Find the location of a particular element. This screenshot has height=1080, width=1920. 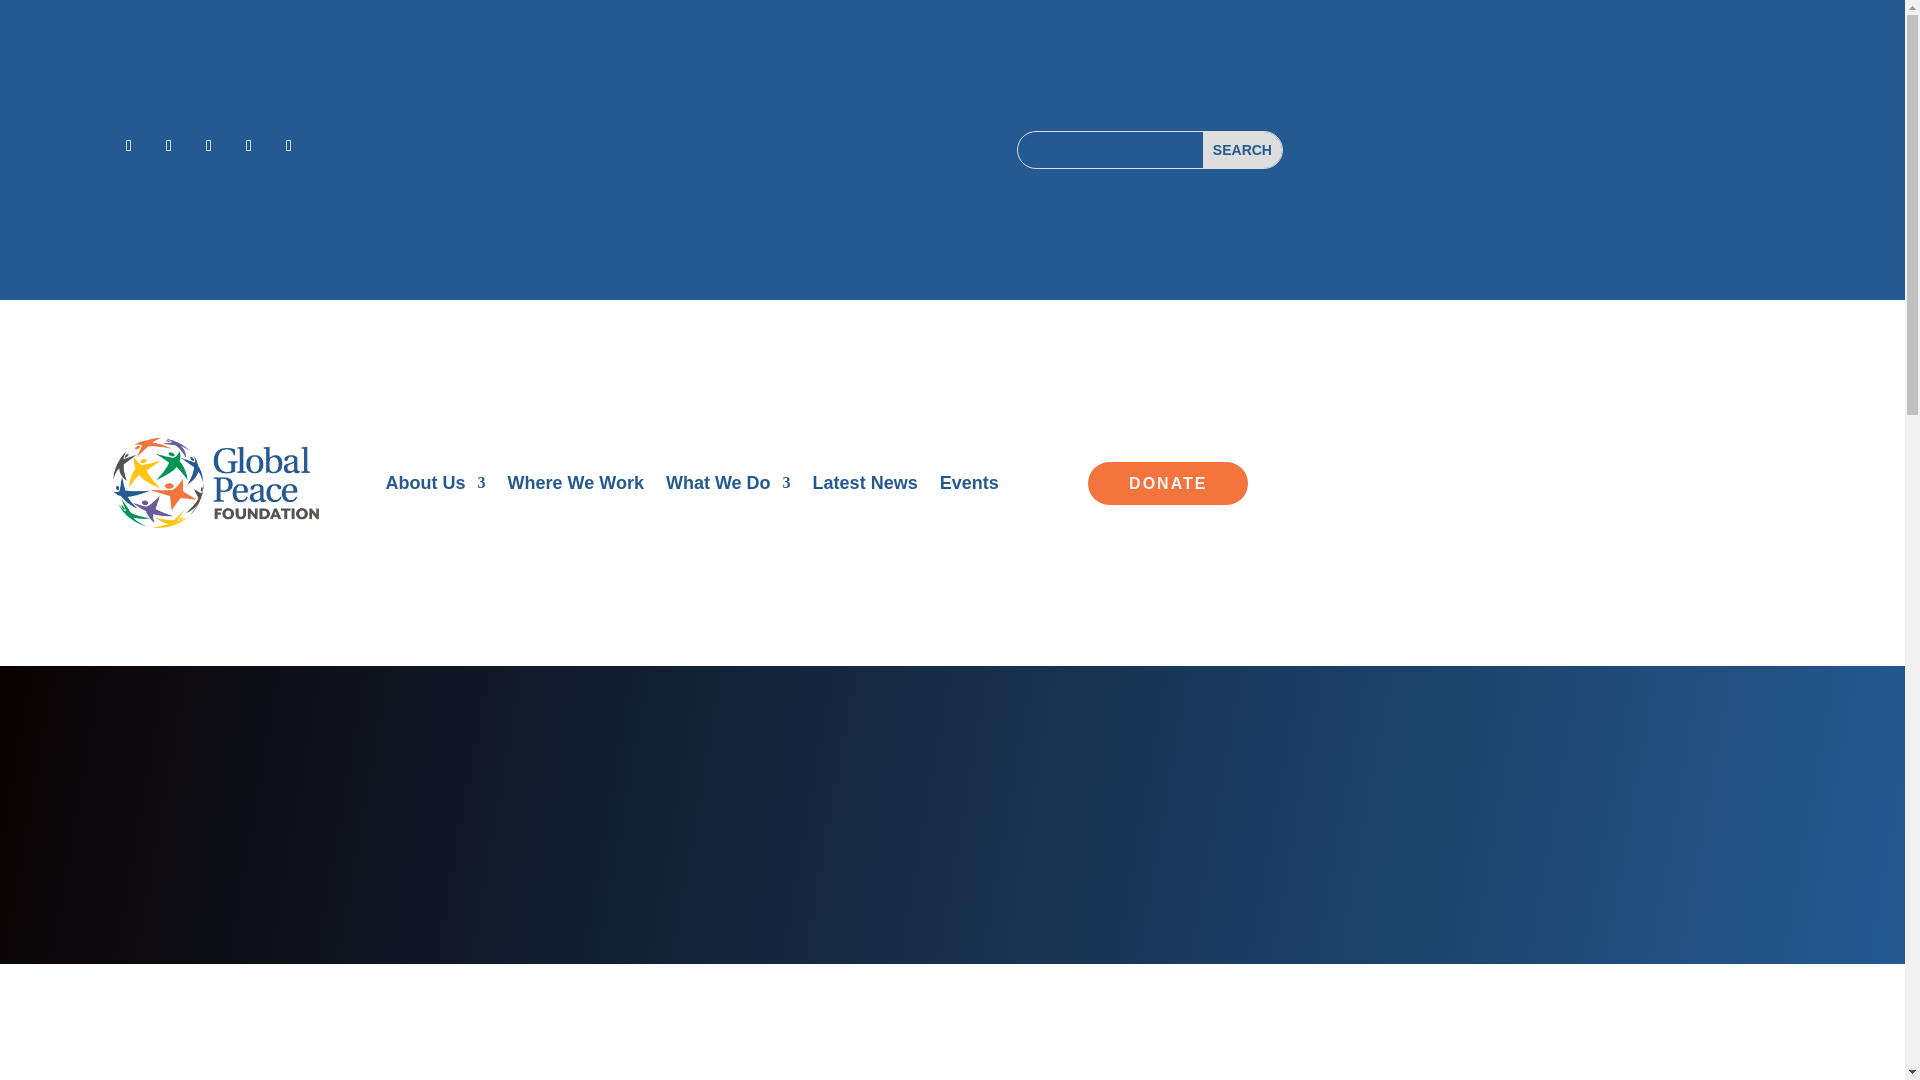

What We Do is located at coordinates (728, 486).